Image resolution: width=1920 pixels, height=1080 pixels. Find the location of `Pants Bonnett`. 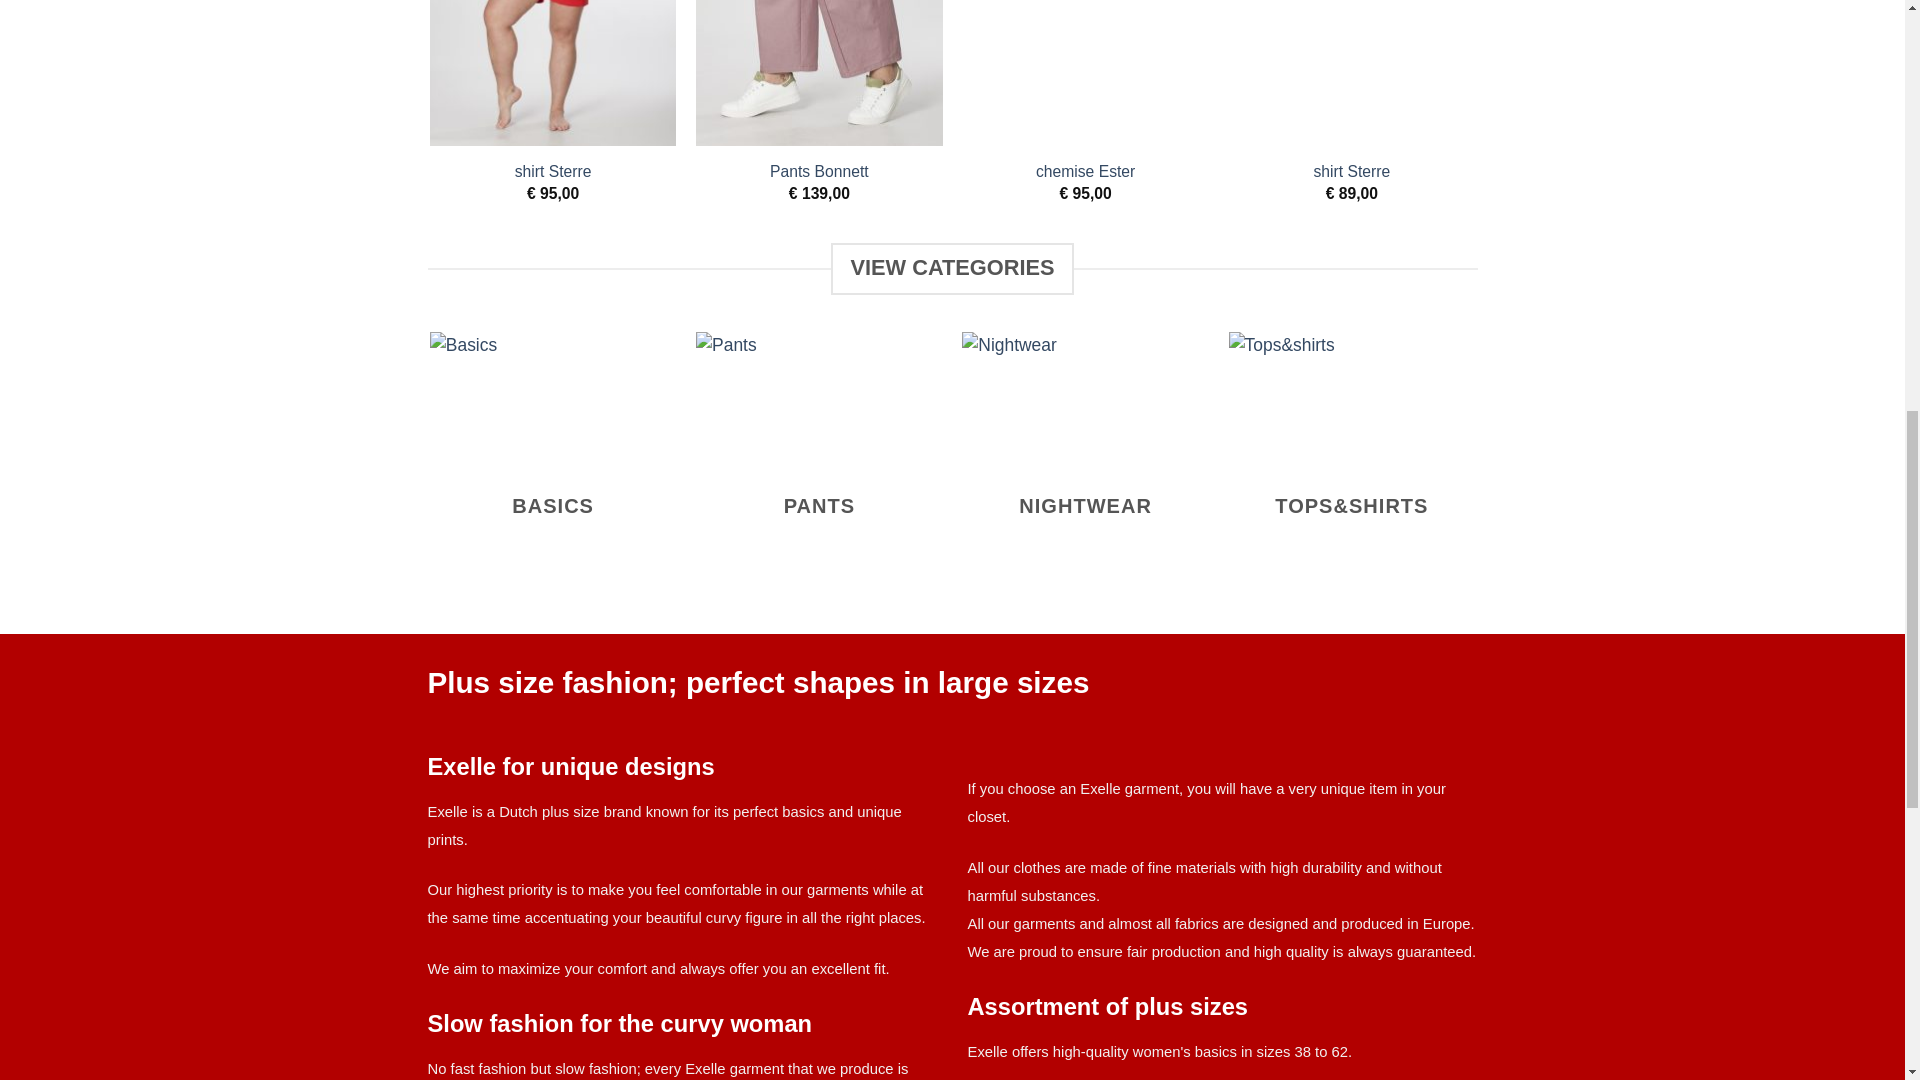

Pants Bonnett is located at coordinates (819, 172).